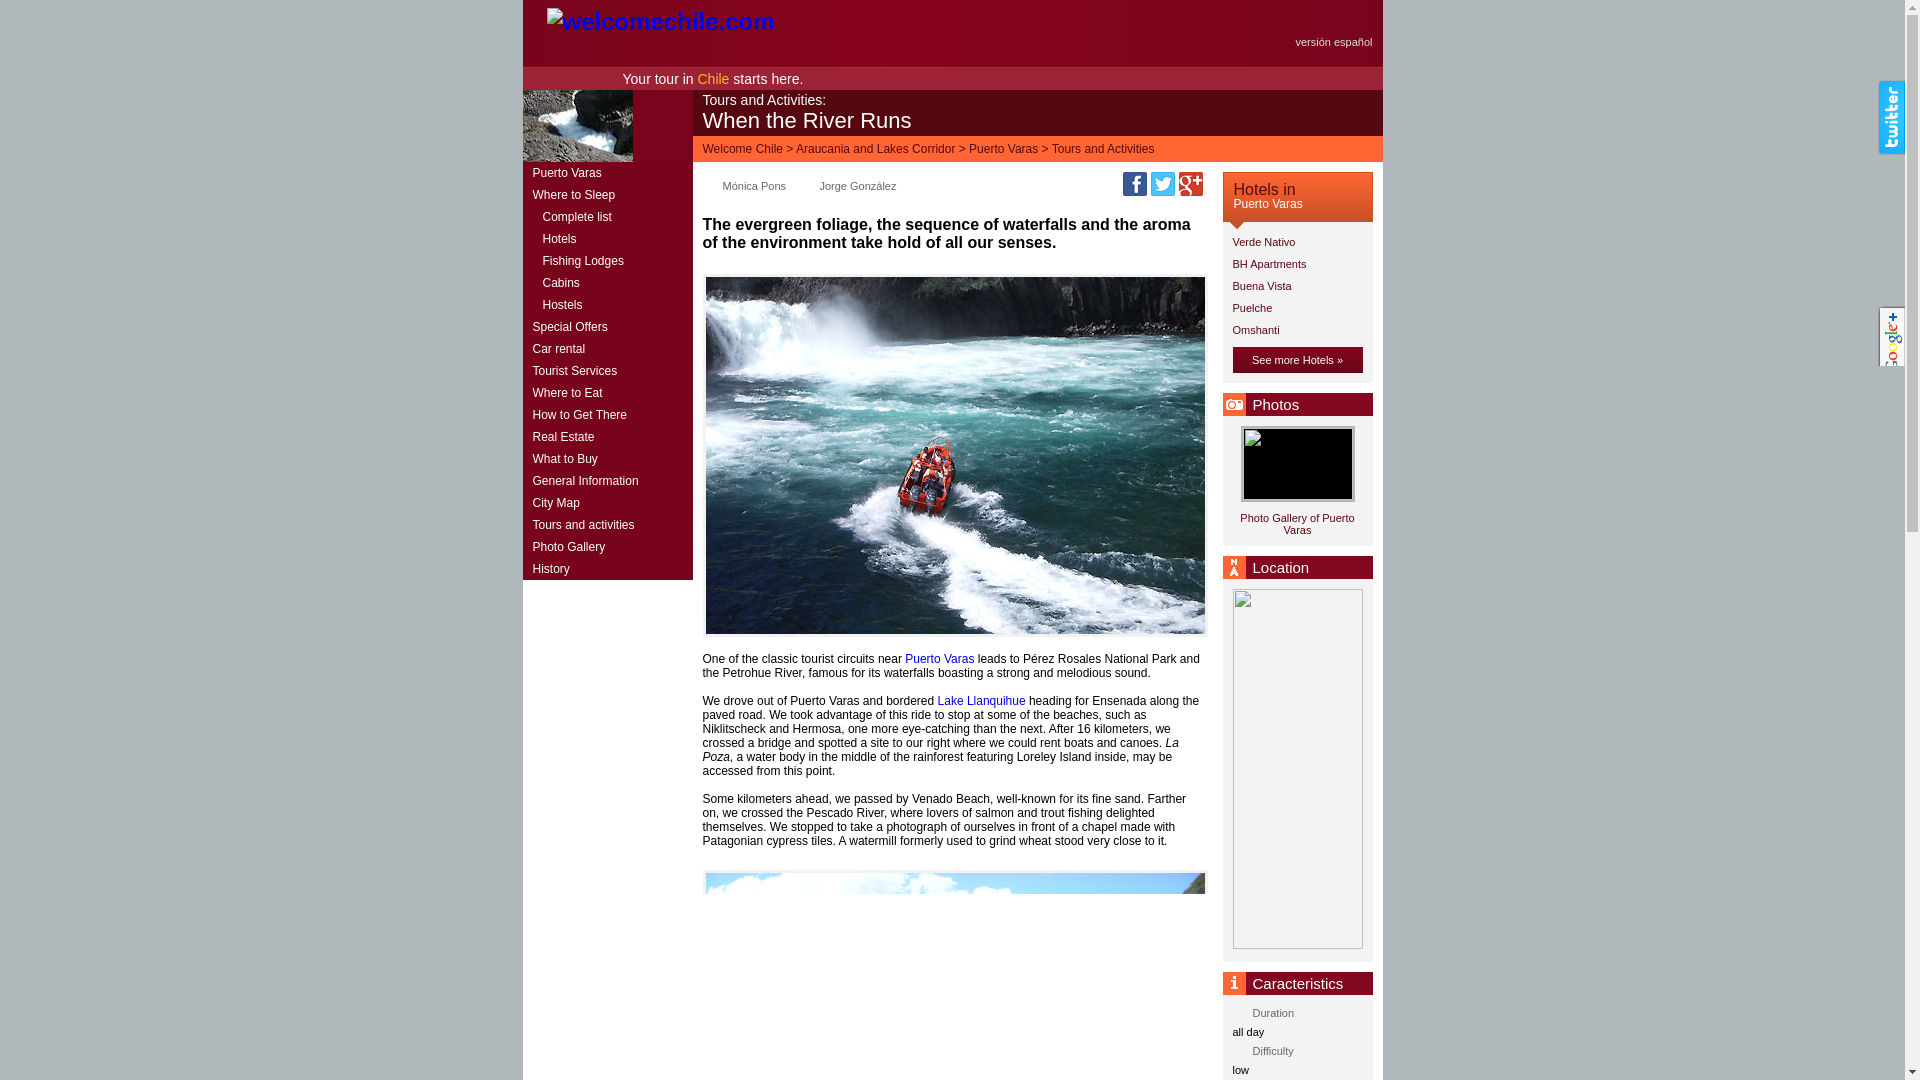 This screenshot has height=1080, width=1920. I want to click on Tours and Activities, so click(1104, 148).